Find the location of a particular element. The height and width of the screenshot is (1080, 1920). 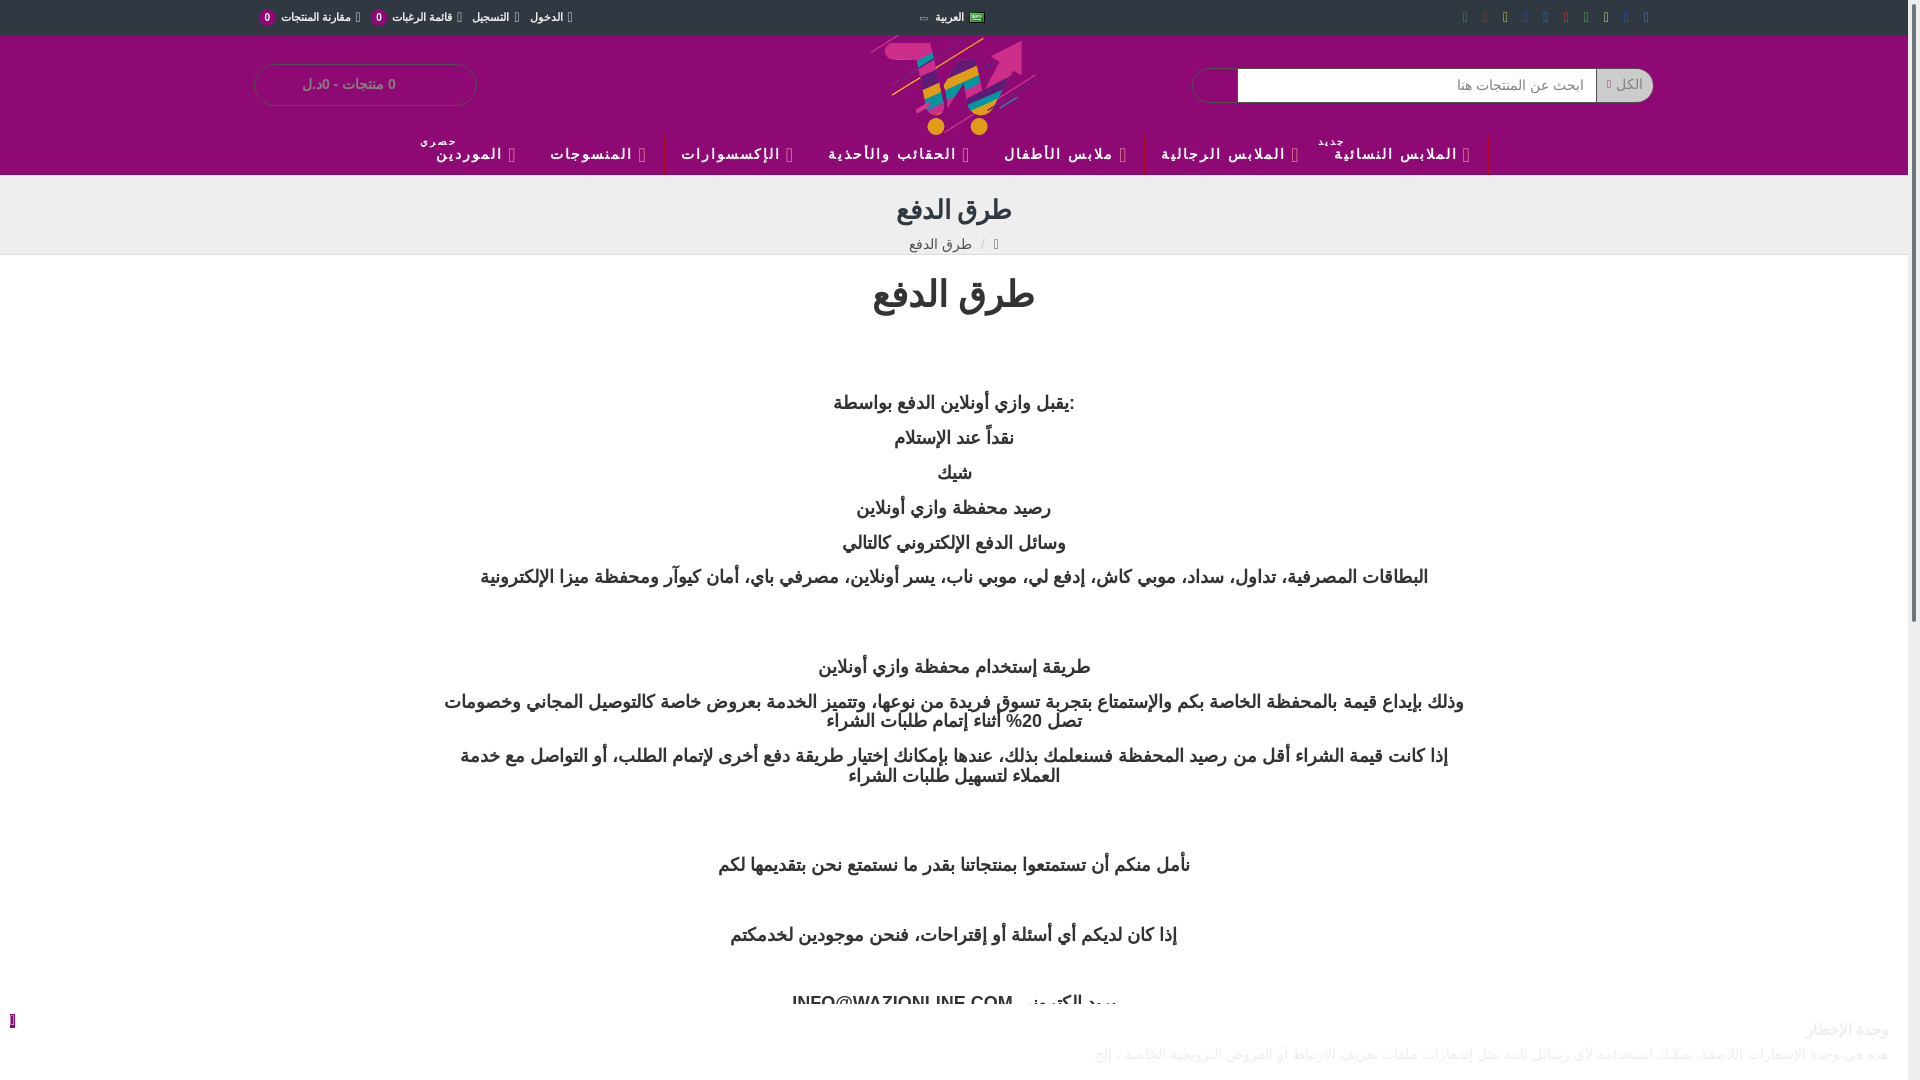

Wazi Online is located at coordinates (954, 84).